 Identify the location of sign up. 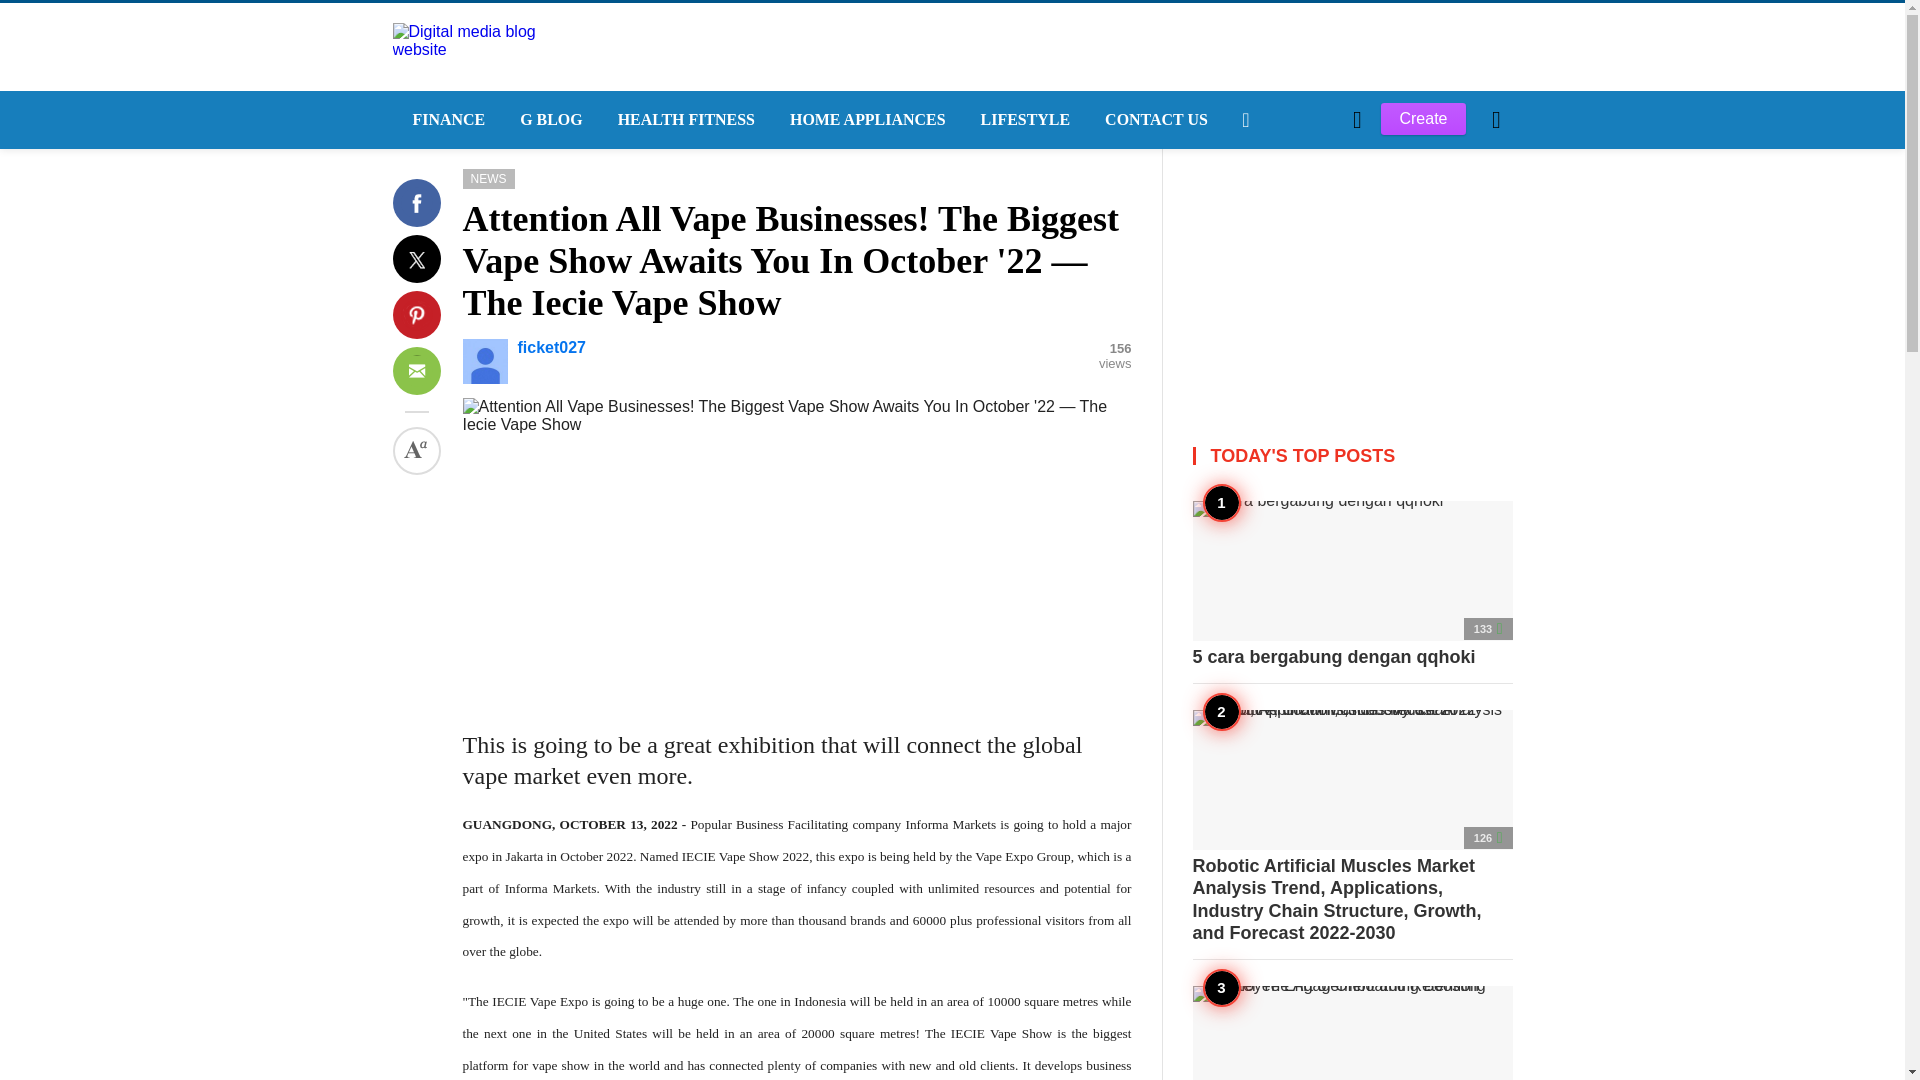
(1272, 458).